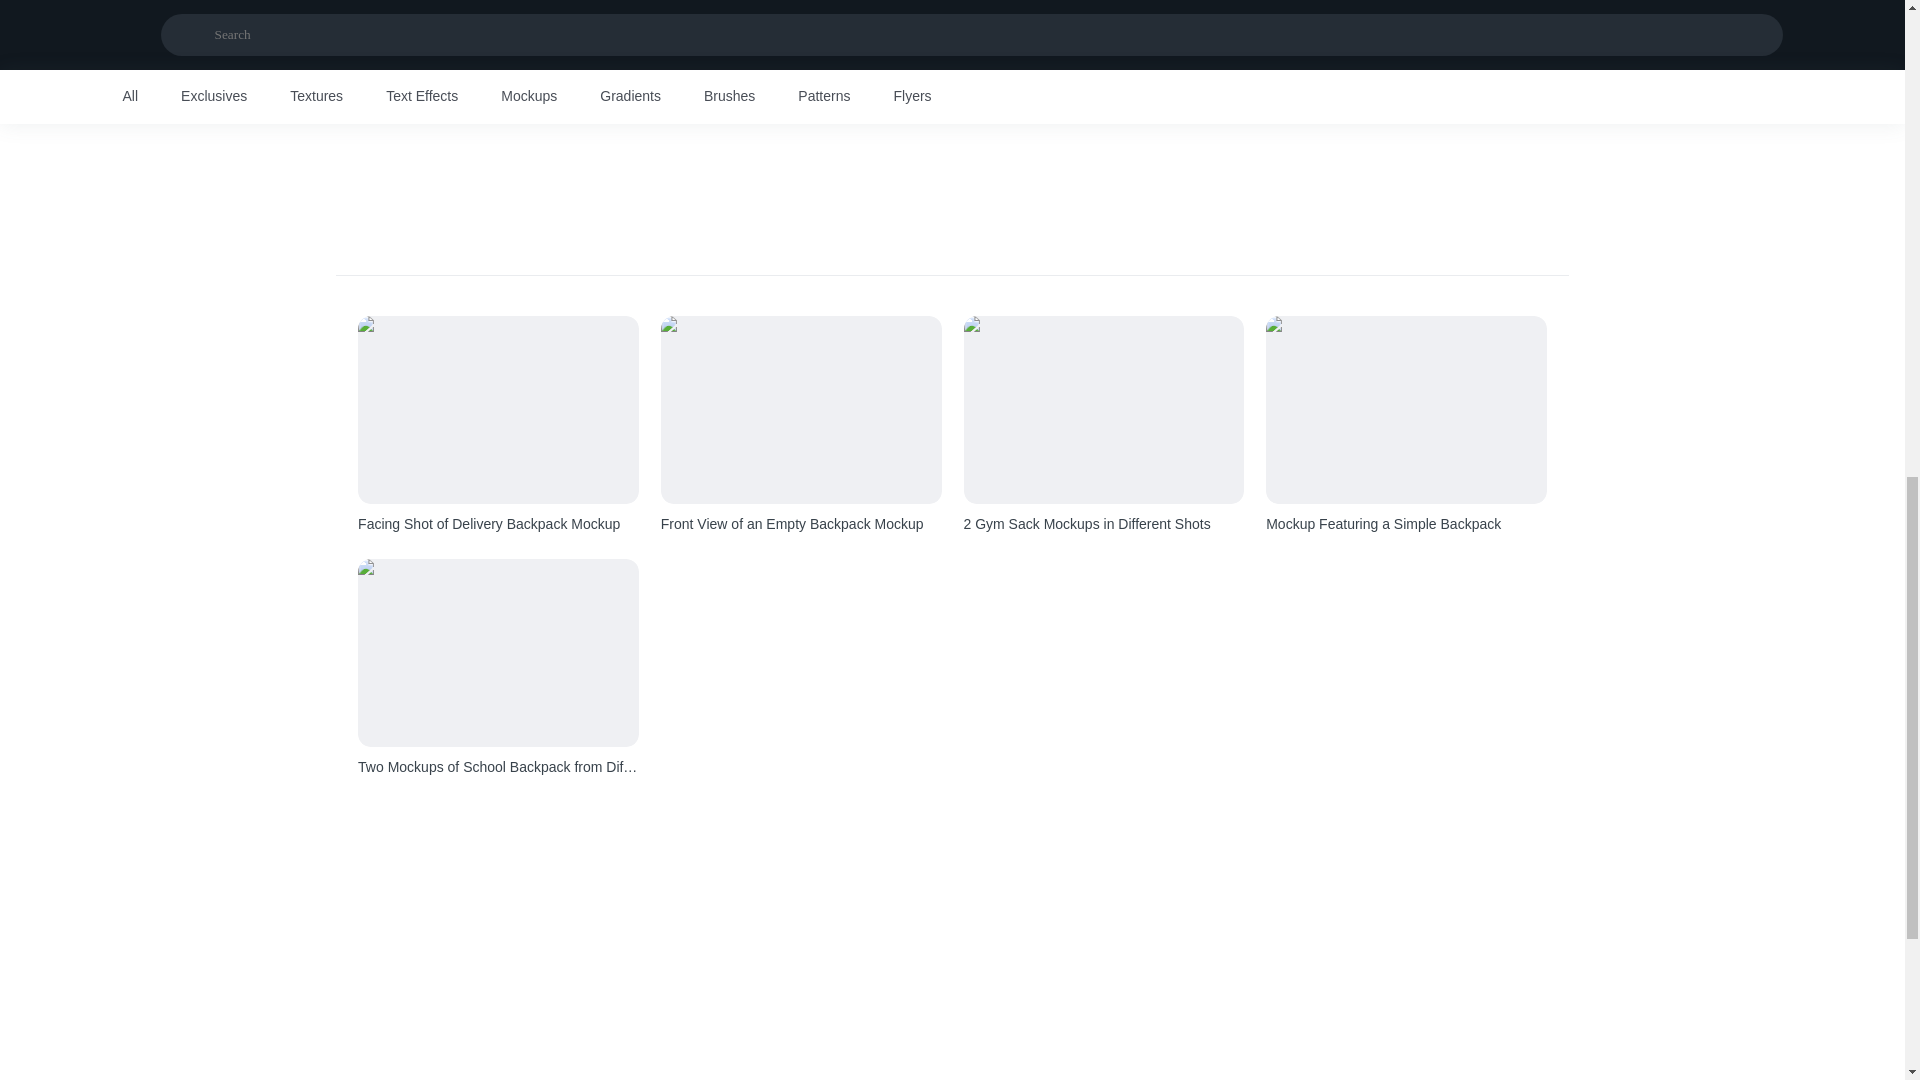 This screenshot has width=1920, height=1080. I want to click on 2 Gym Sack Mockups in Different Shots, so click(1104, 524).